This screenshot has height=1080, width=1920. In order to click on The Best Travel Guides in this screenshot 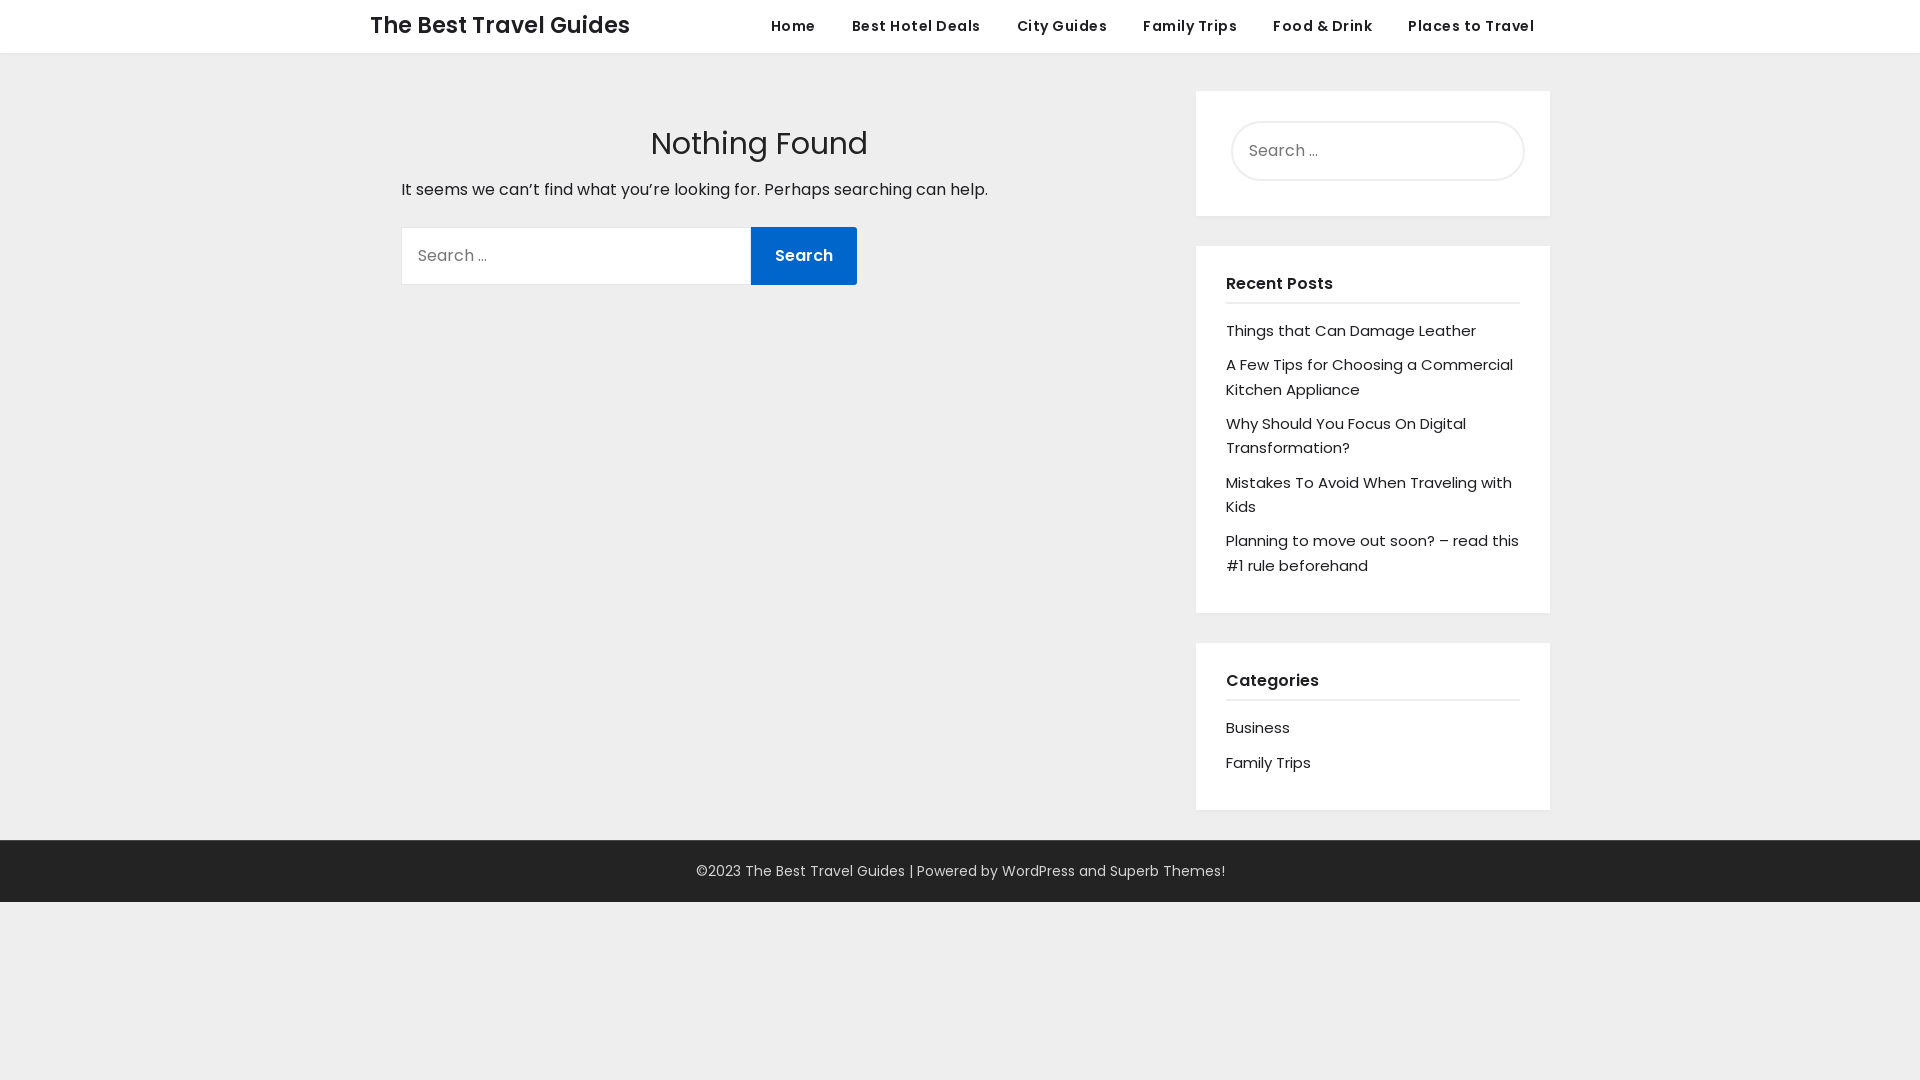, I will do `click(500, 26)`.